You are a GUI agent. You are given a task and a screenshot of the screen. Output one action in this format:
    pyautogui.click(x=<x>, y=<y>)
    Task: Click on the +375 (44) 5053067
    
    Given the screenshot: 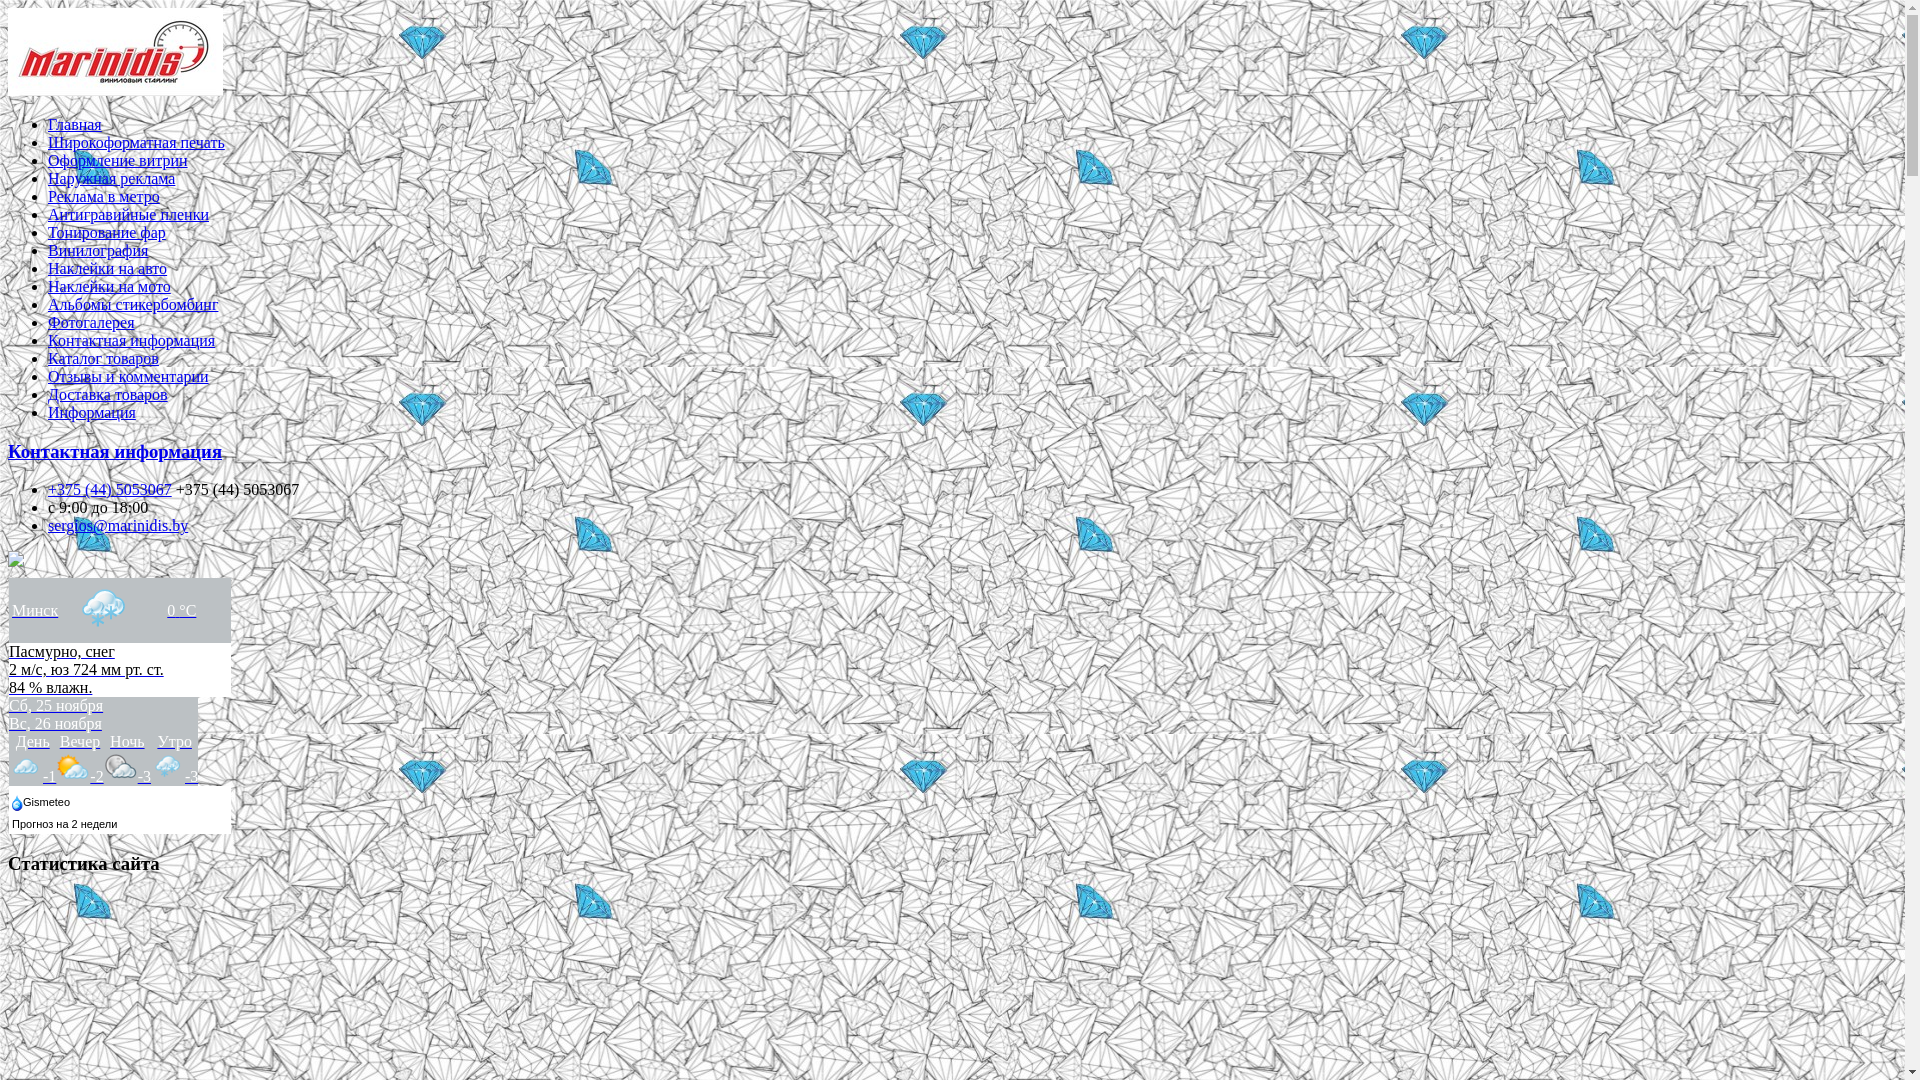 What is the action you would take?
    pyautogui.click(x=110, y=490)
    